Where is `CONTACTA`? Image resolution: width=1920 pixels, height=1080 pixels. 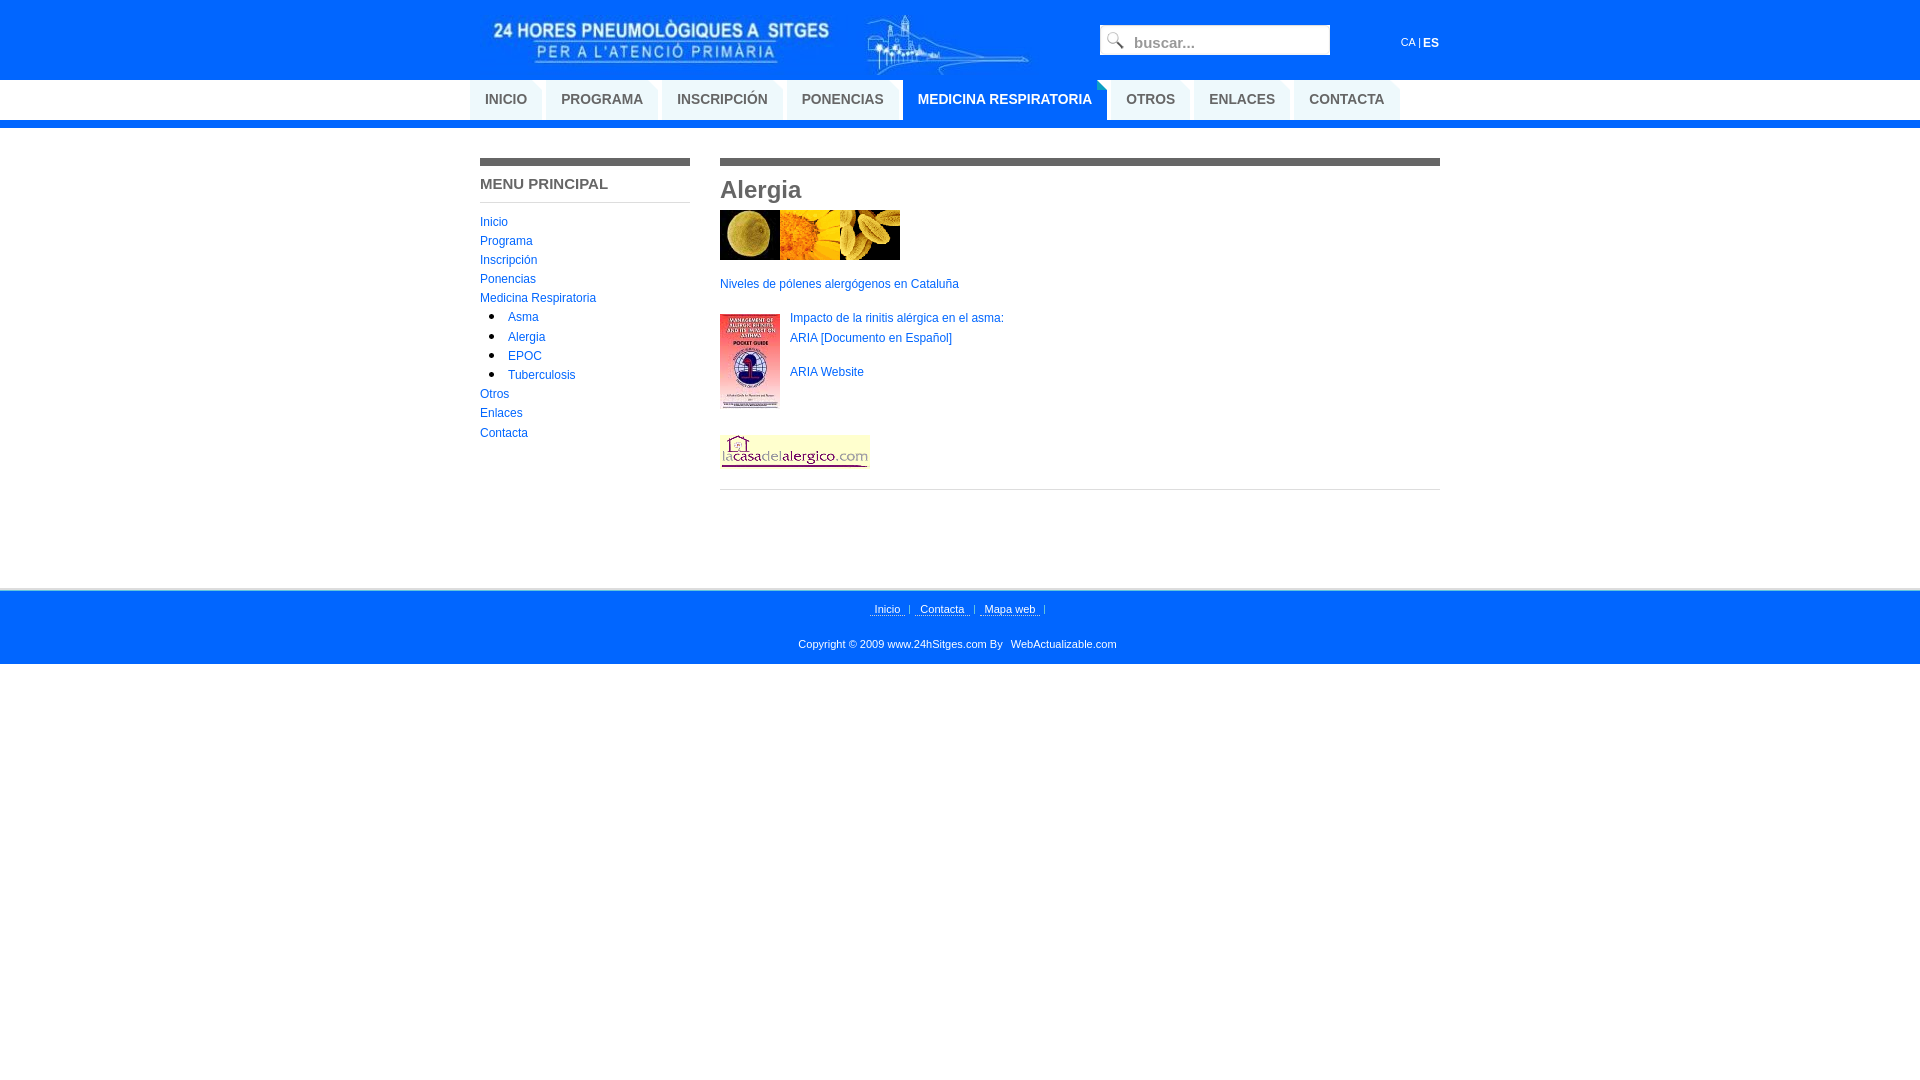 CONTACTA is located at coordinates (1346, 100).